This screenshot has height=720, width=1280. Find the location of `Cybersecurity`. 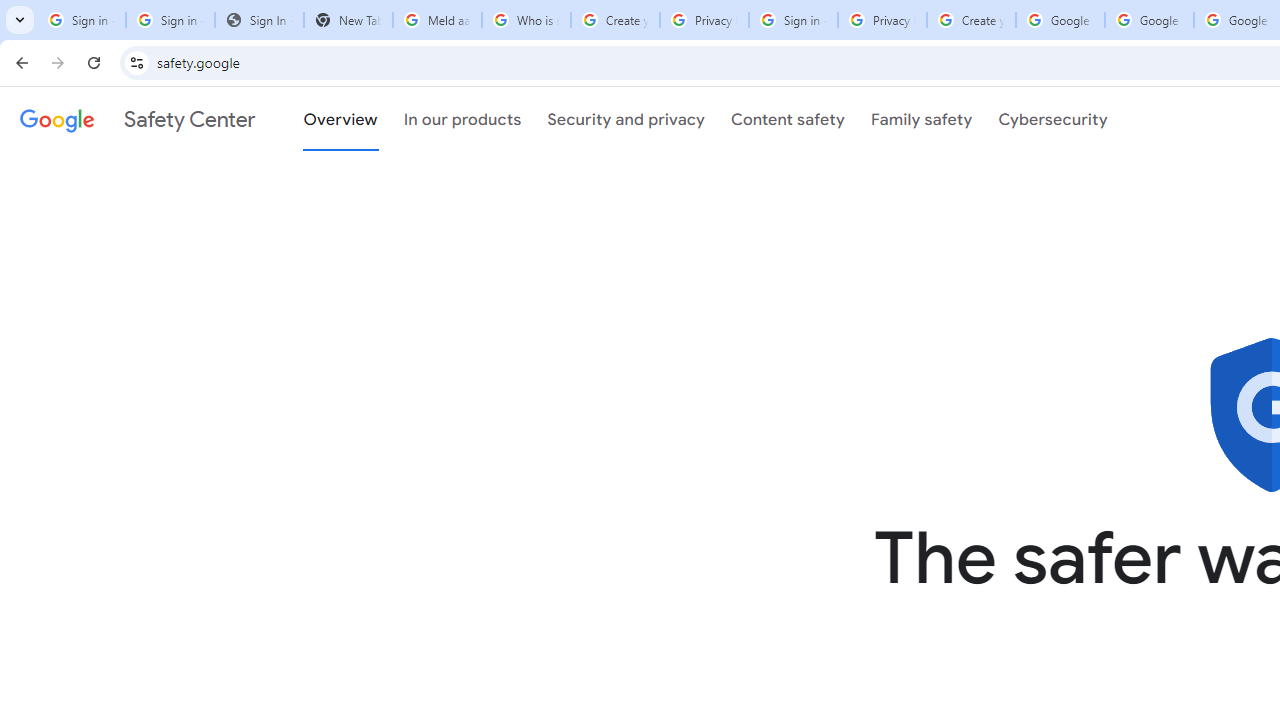

Cybersecurity is located at coordinates (1053, 119).